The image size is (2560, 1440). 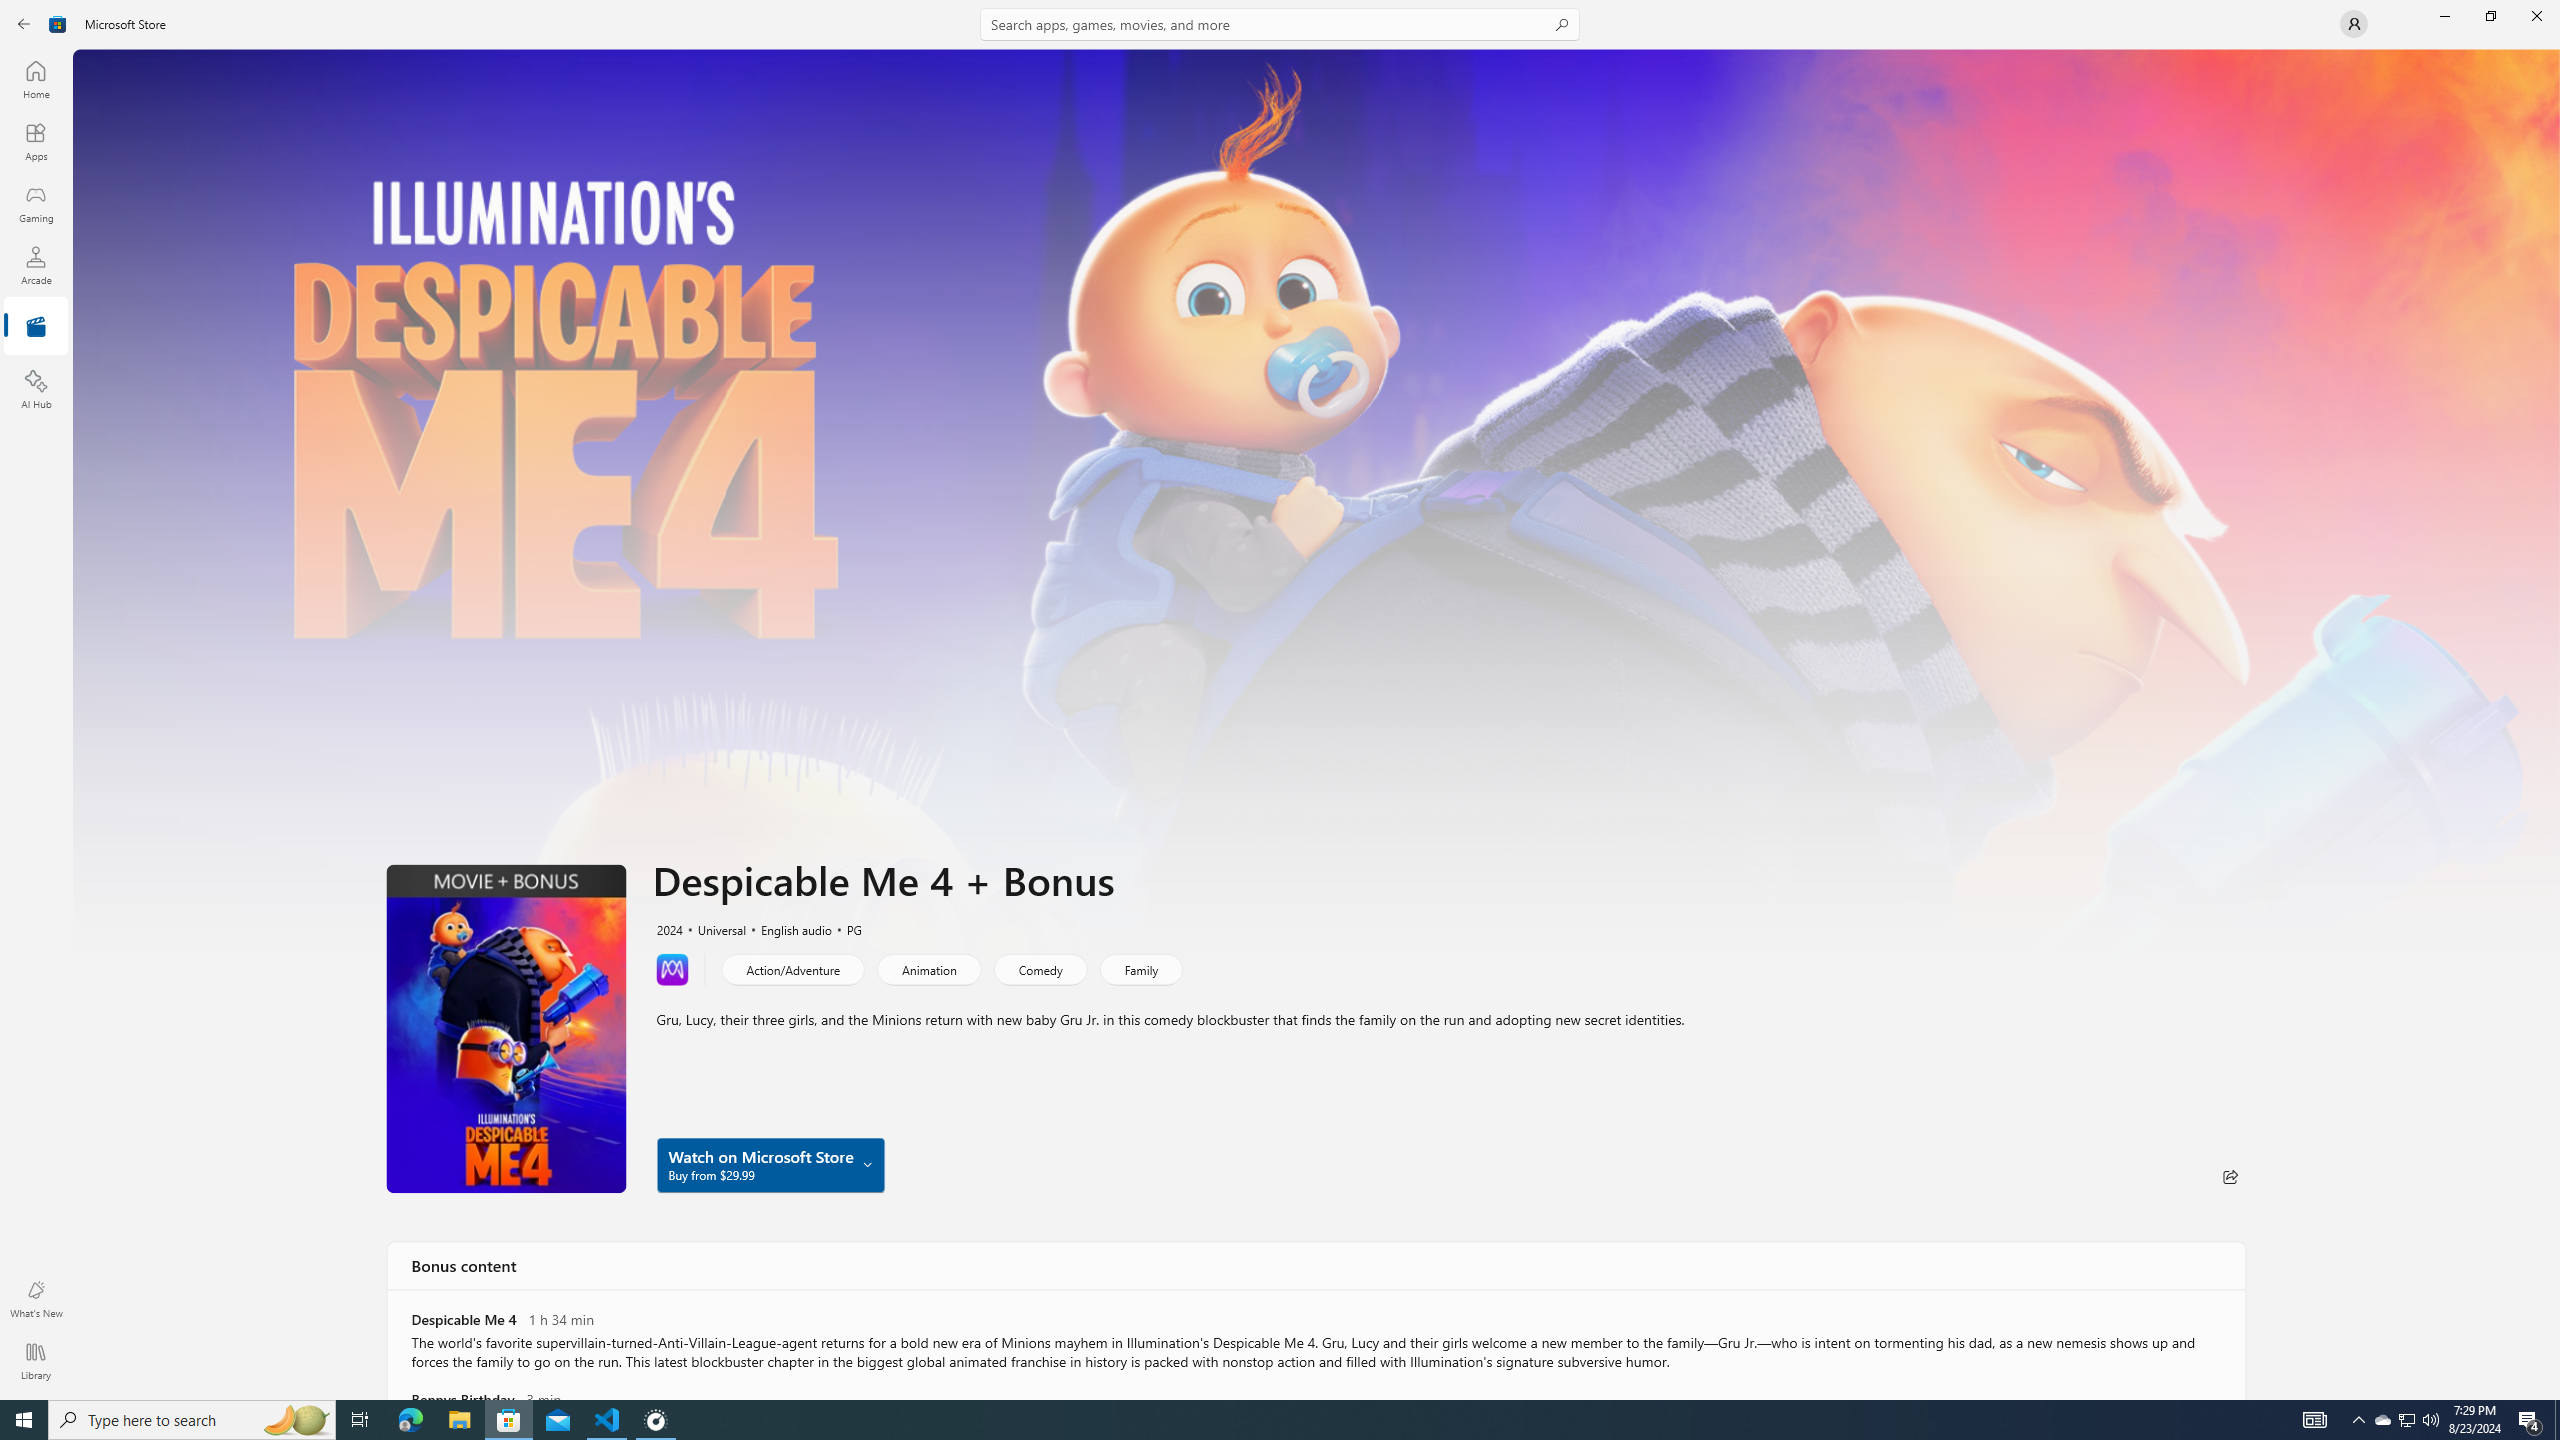 What do you see at coordinates (2444, 16) in the screenshot?
I see `Minimize Microsoft Store` at bounding box center [2444, 16].